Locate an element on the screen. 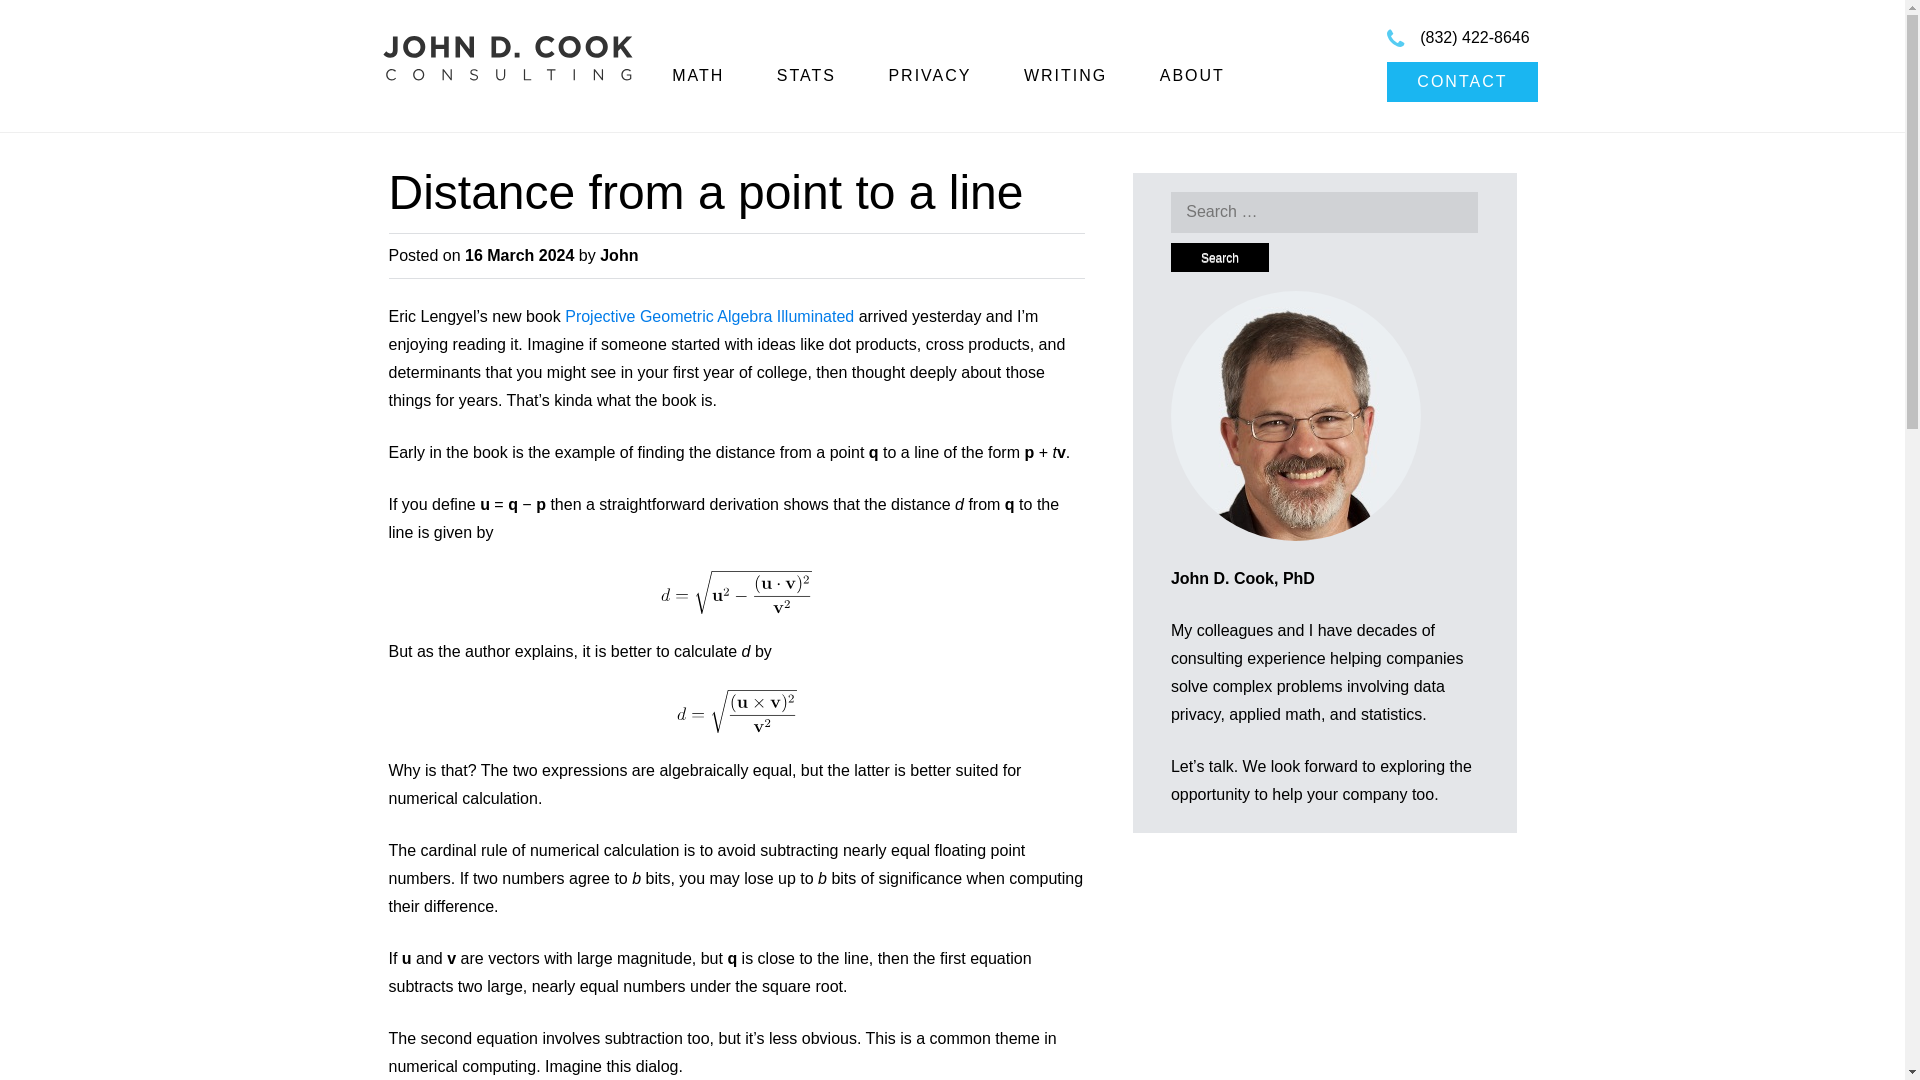 The height and width of the screenshot is (1080, 1920). CONTACT is located at coordinates (1462, 81).